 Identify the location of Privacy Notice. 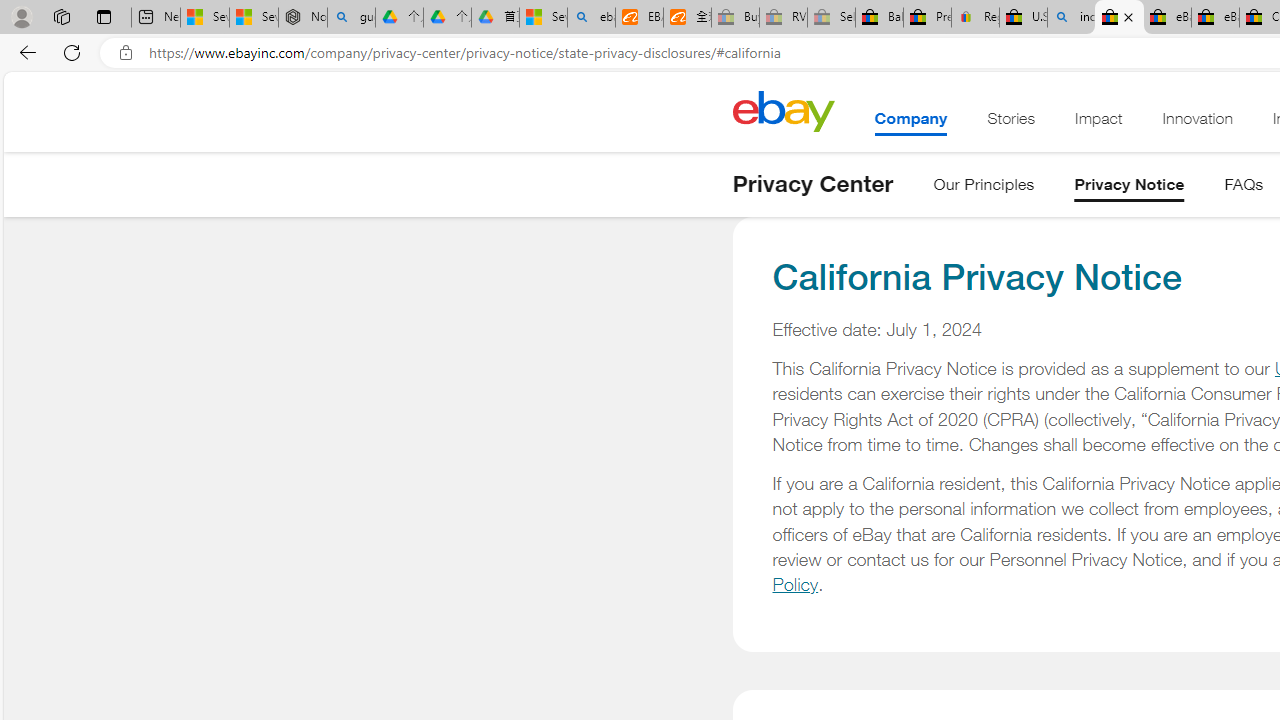
(1129, 188).